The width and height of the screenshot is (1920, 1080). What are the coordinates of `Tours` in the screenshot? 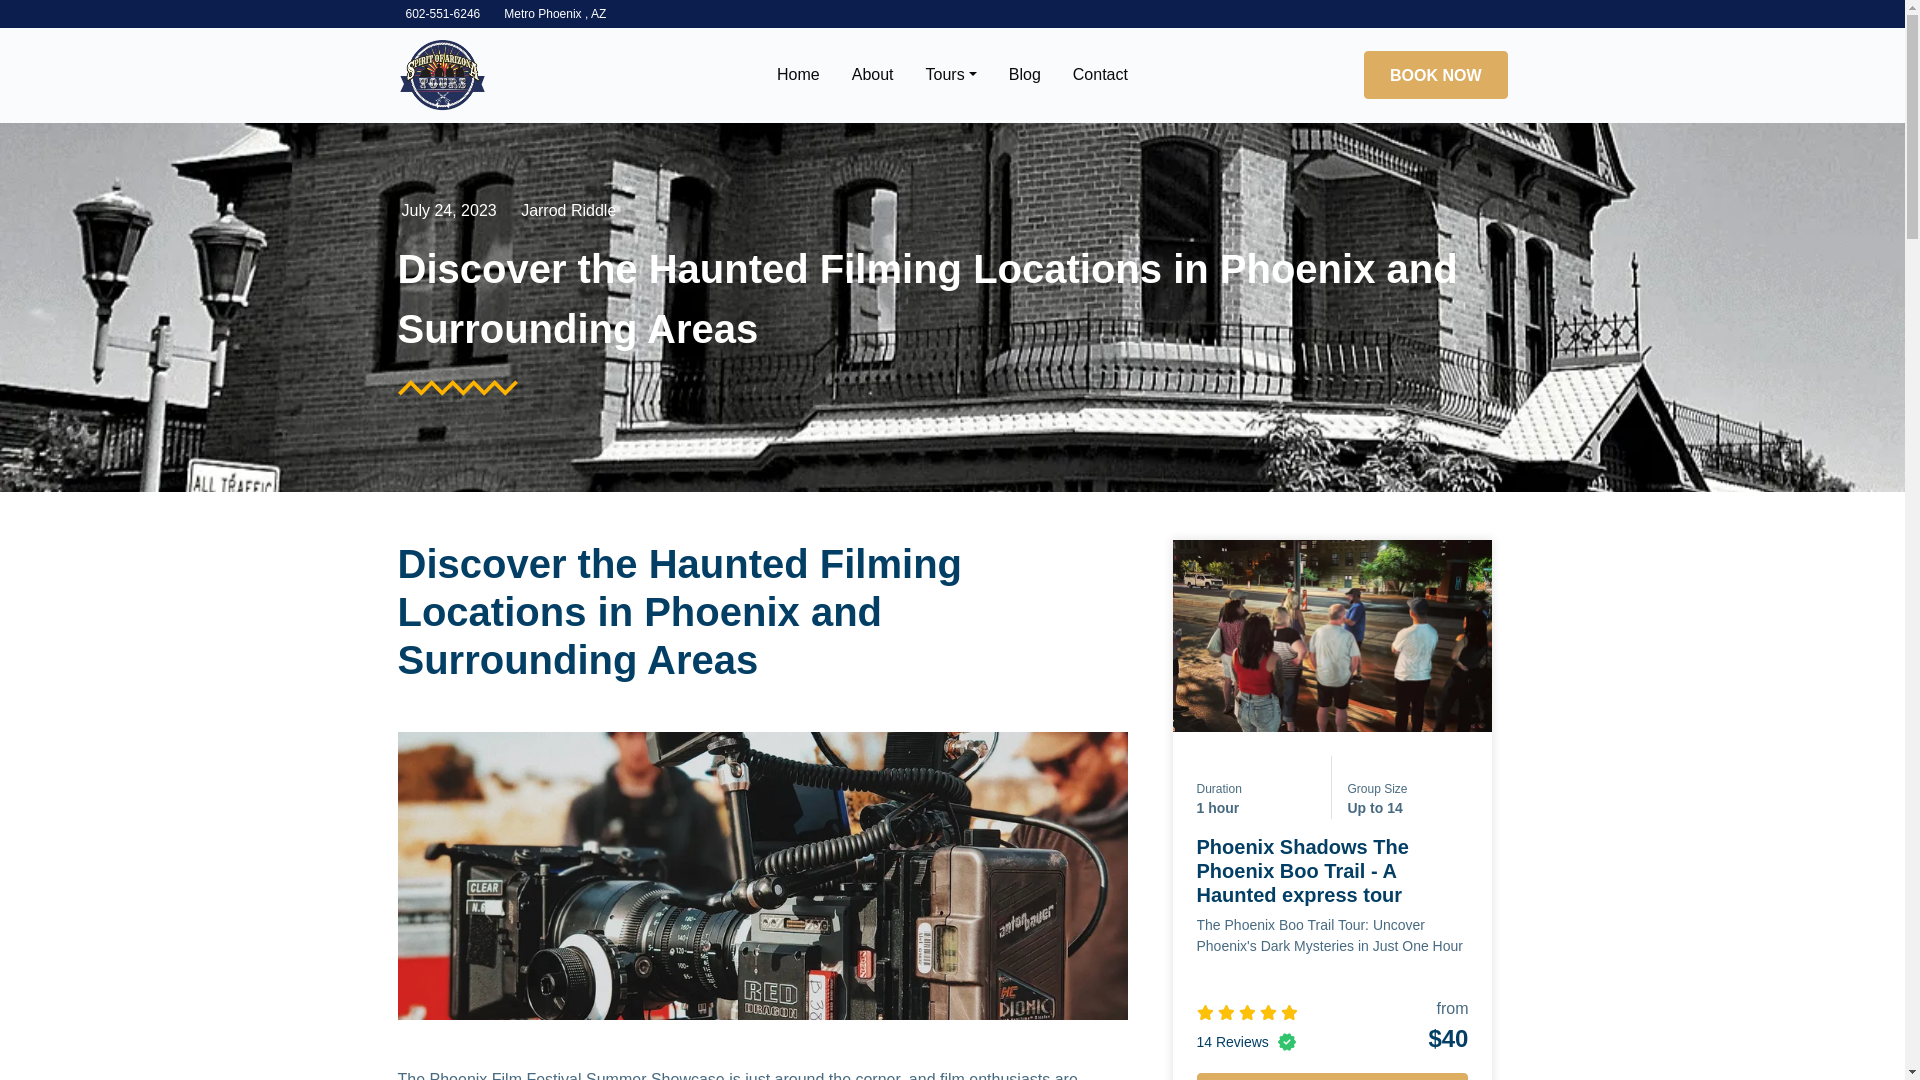 It's located at (951, 75).